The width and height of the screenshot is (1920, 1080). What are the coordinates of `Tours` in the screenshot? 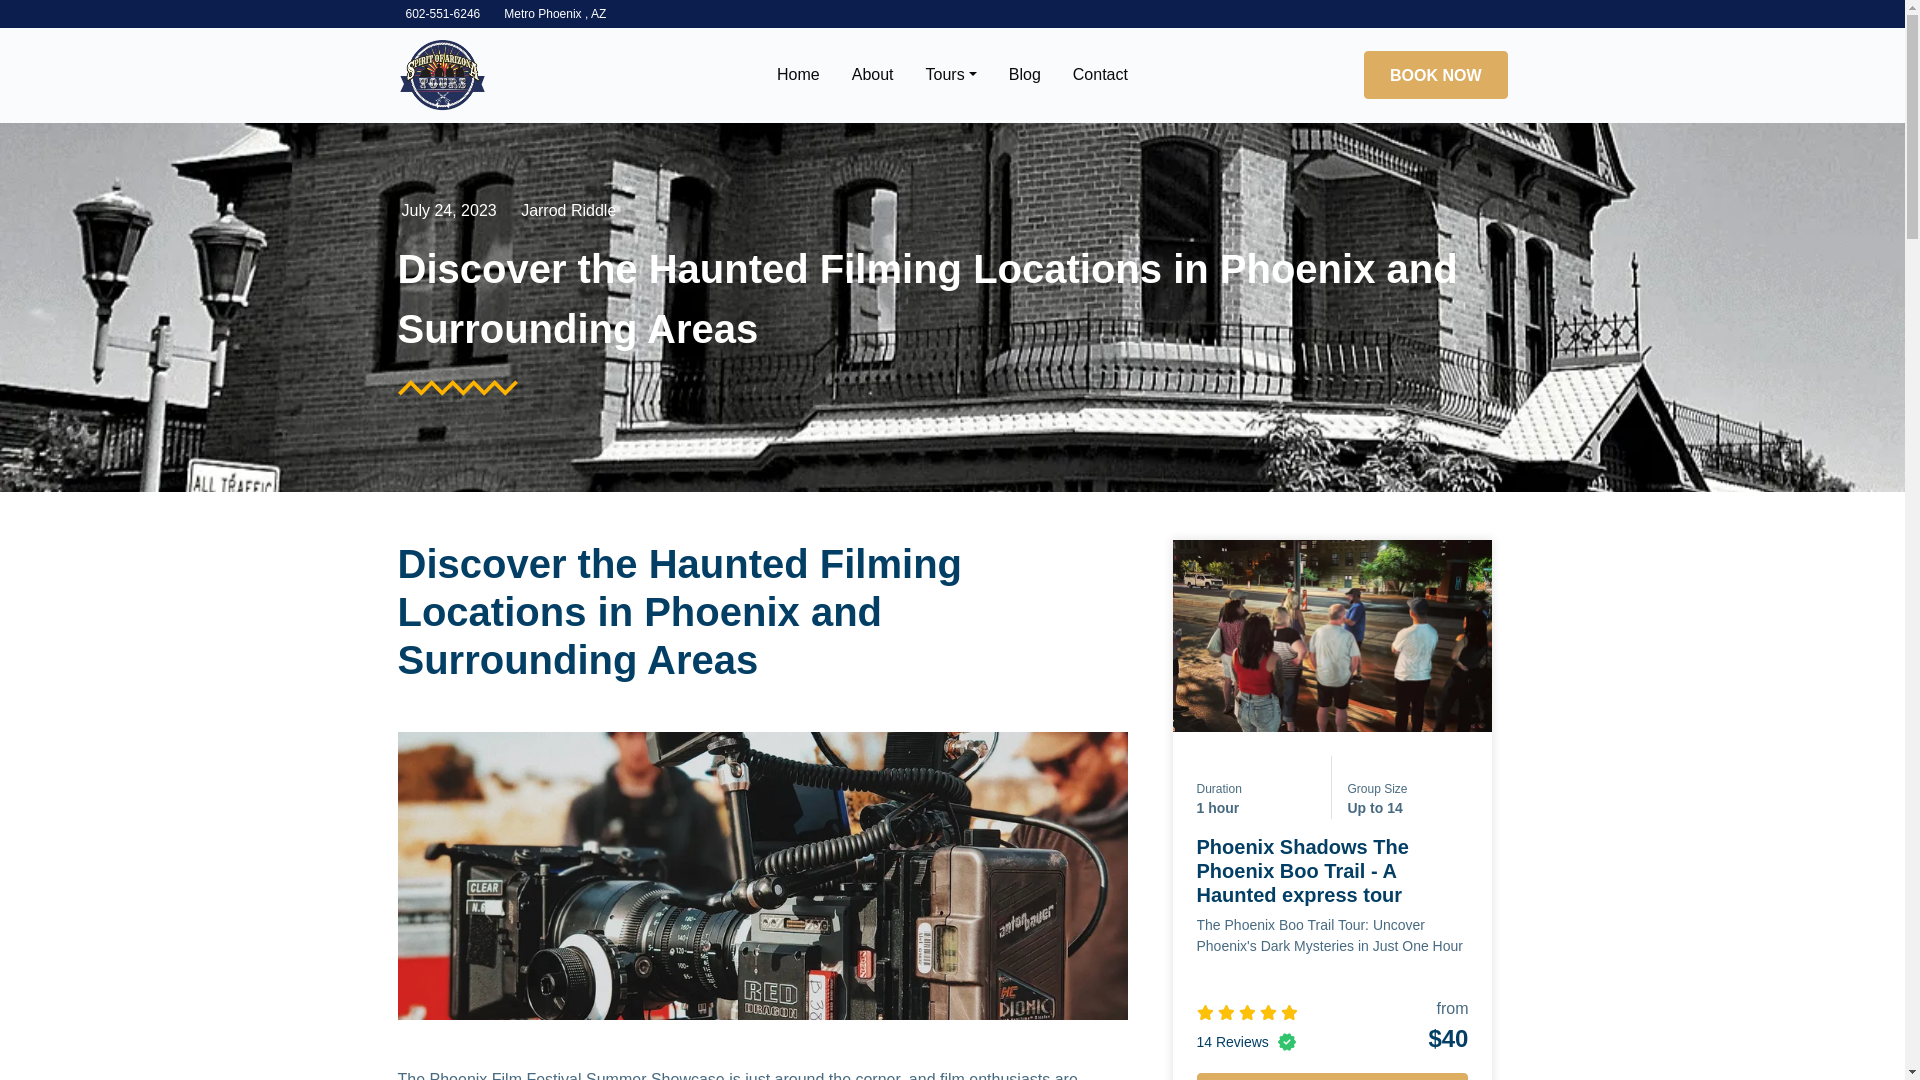 It's located at (951, 75).